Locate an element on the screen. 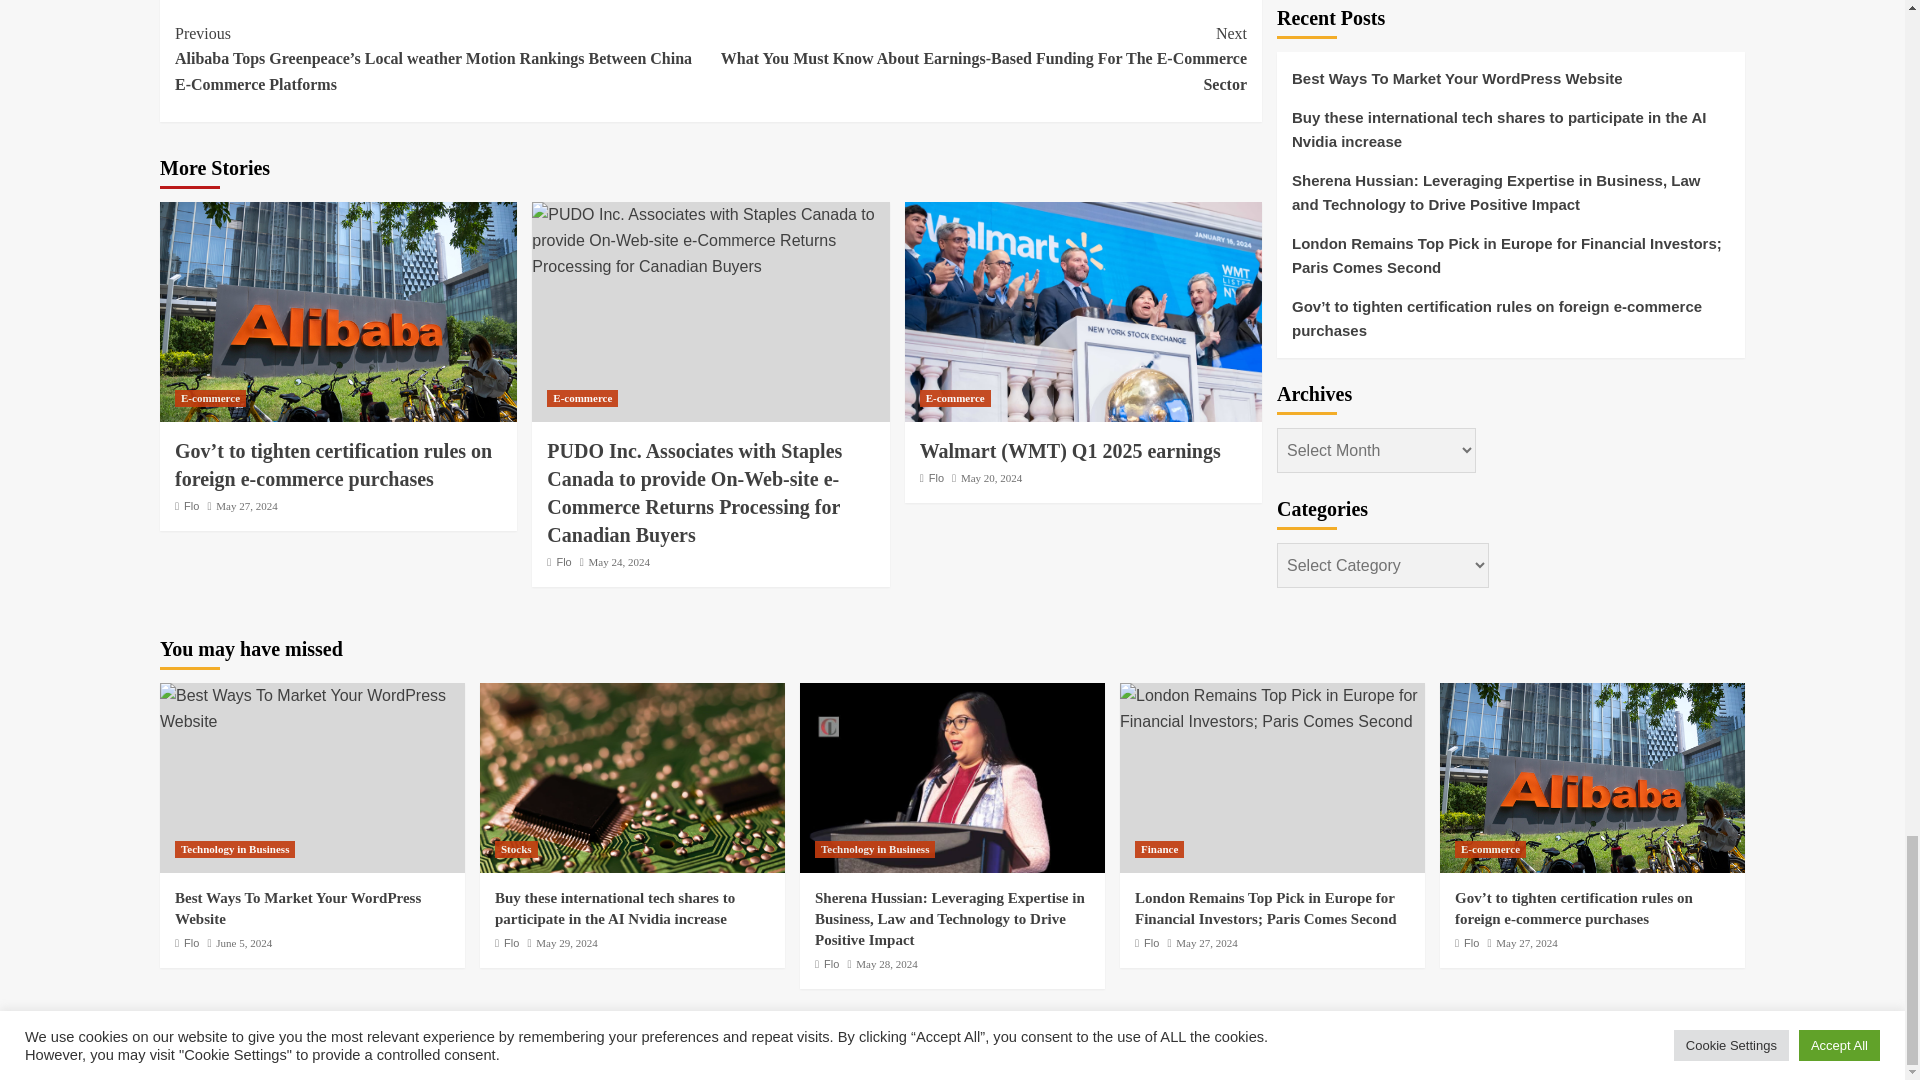 This screenshot has width=1920, height=1080. Flo is located at coordinates (563, 562).